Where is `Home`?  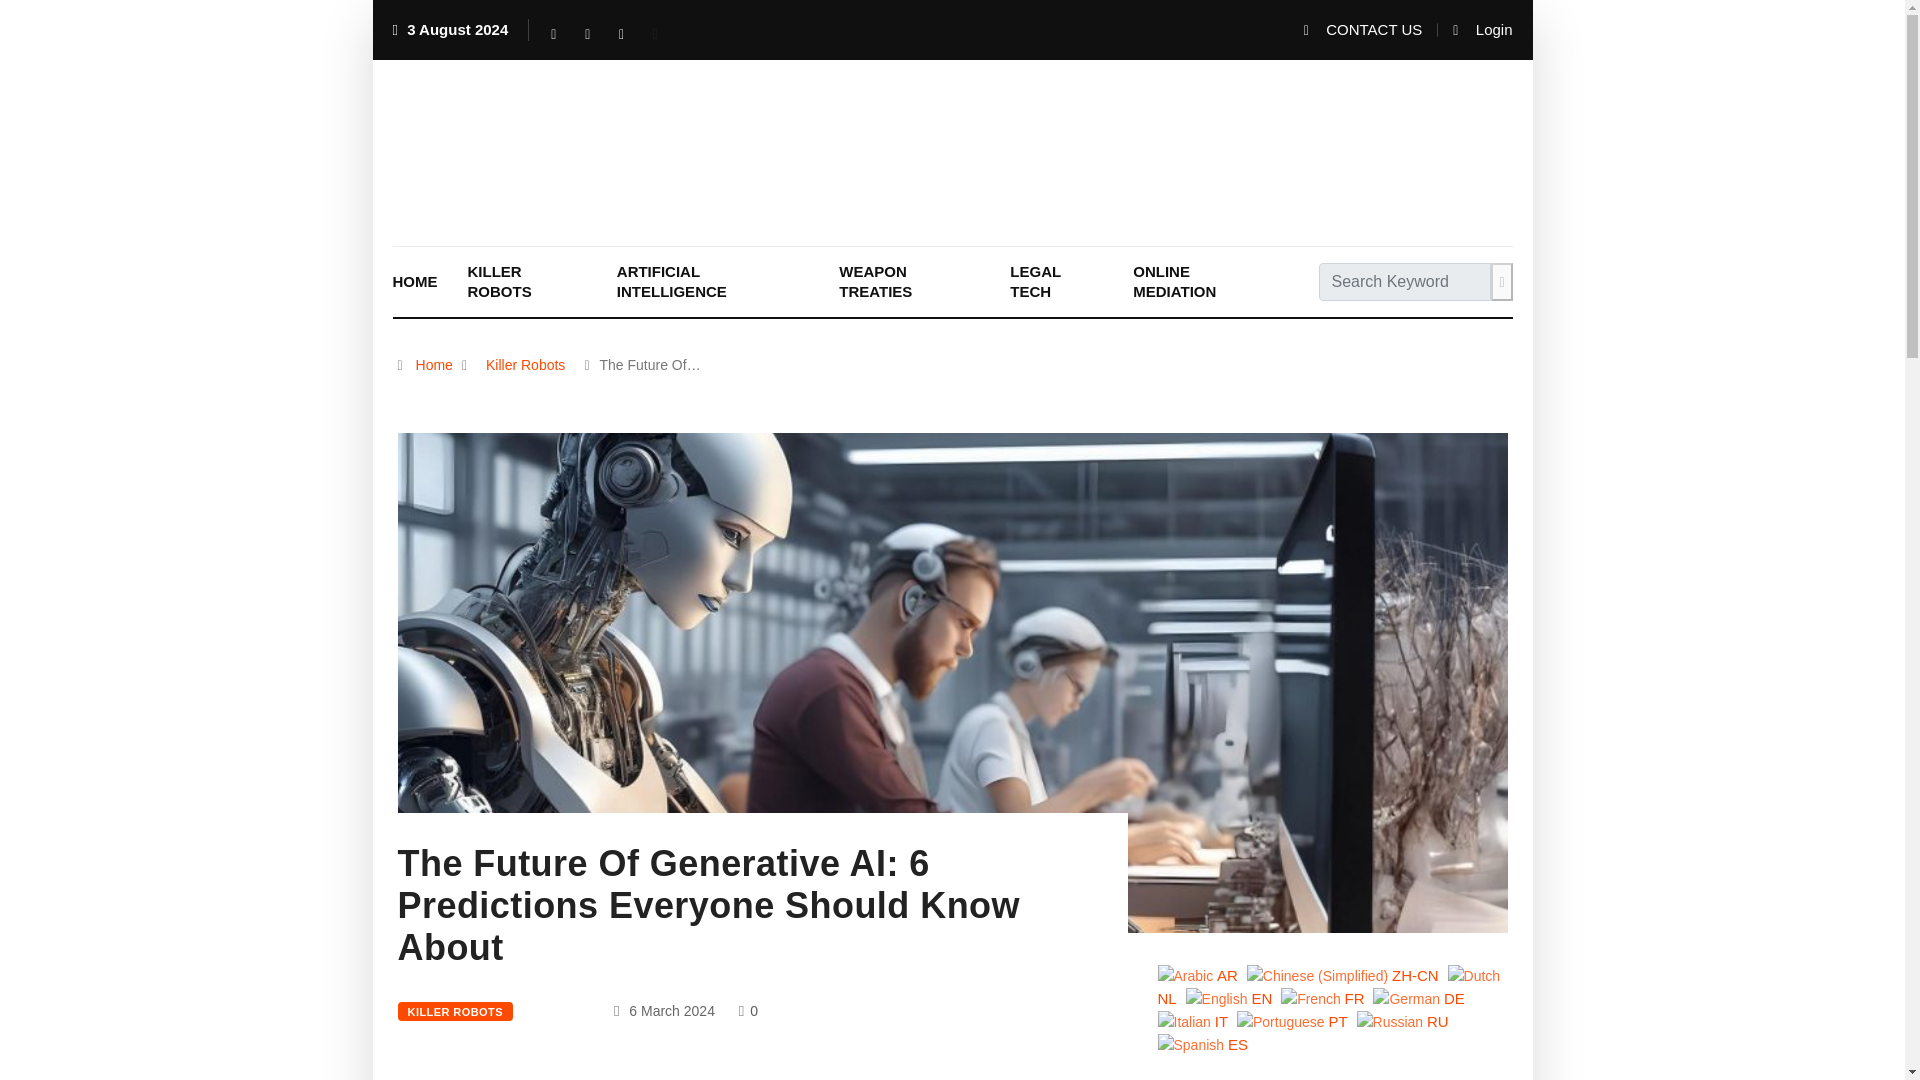
Home is located at coordinates (434, 364).